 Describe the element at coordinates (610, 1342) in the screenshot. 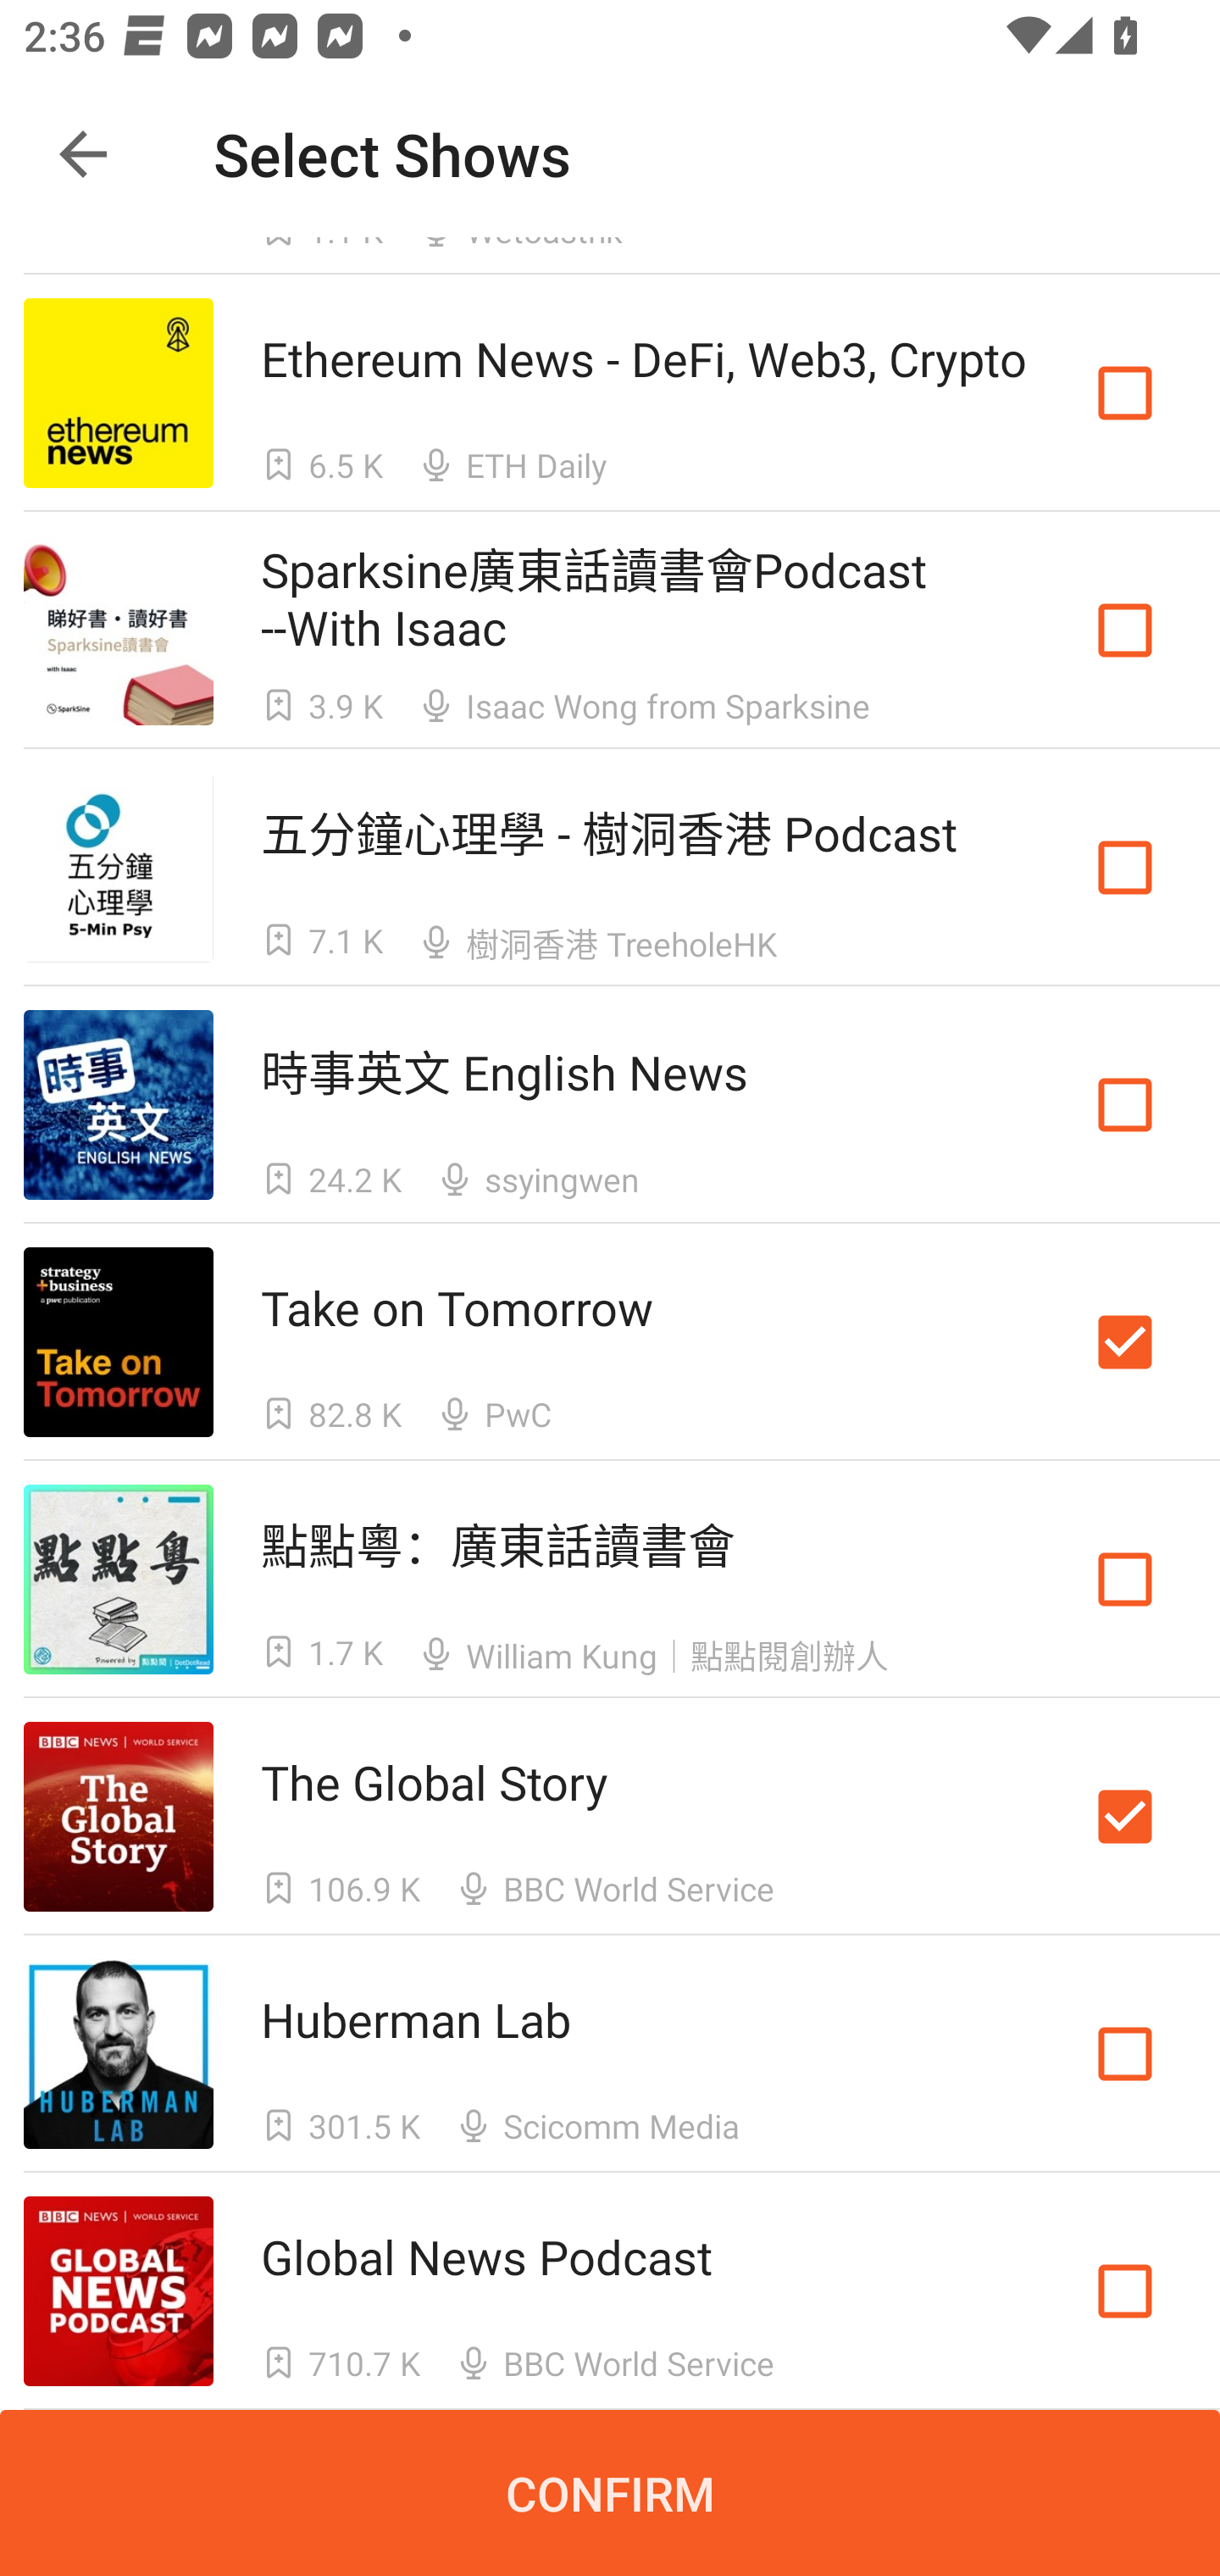

I see `Take on Tomorrow Take on Tomorrow  82.8 K  PwC` at that location.